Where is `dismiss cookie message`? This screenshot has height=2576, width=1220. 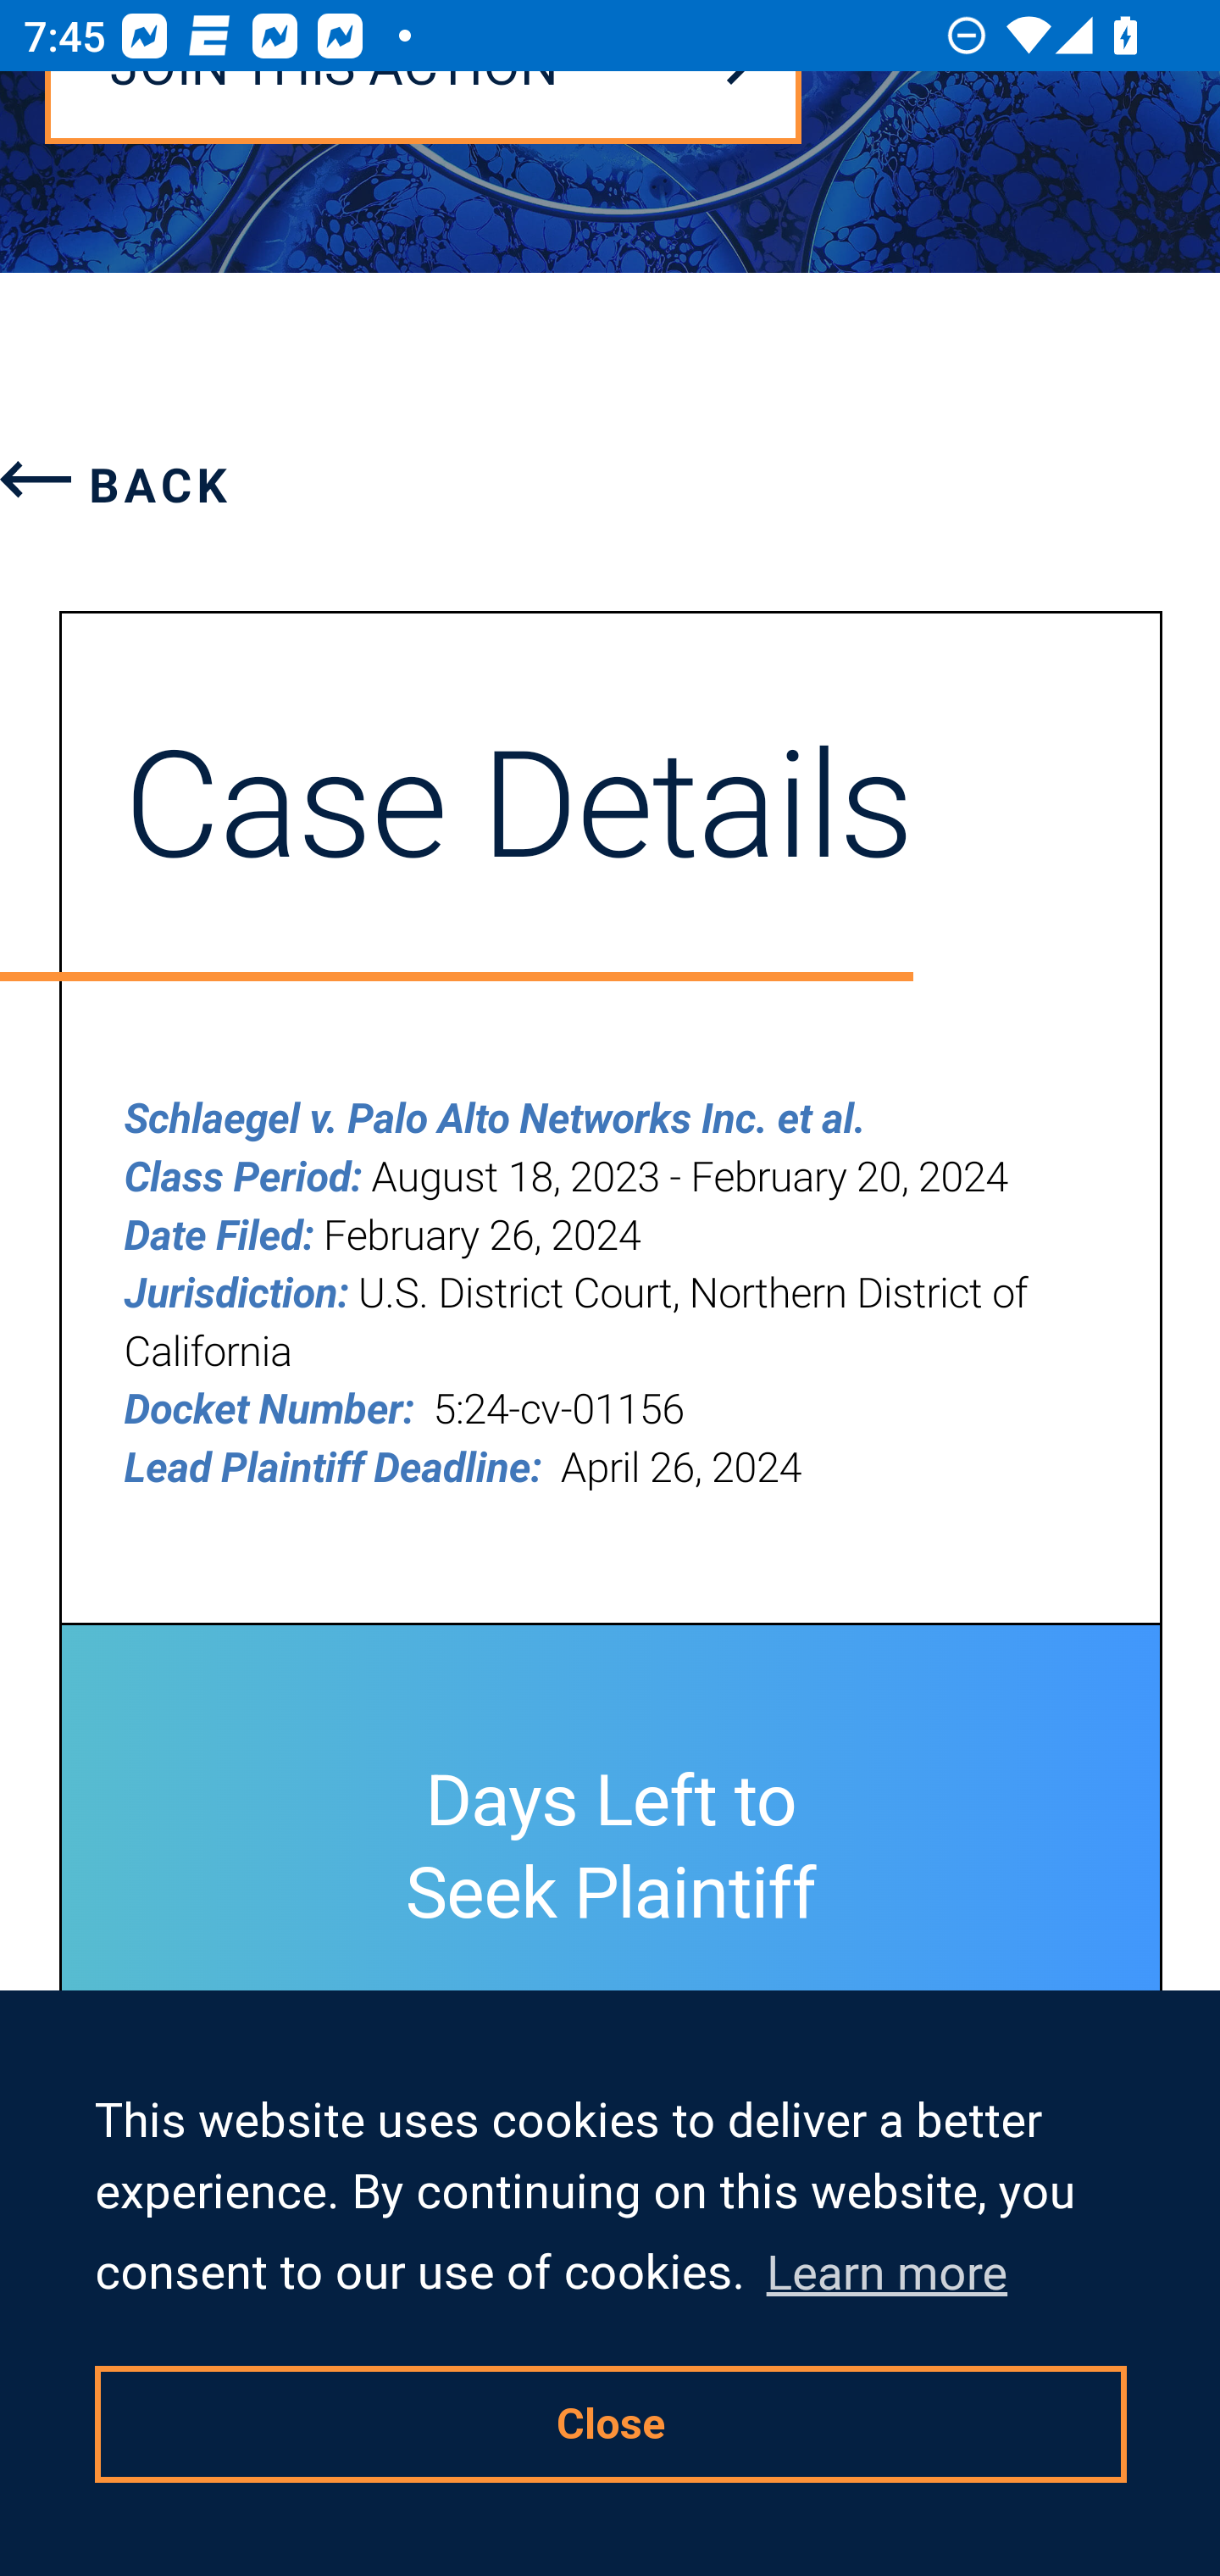
dismiss cookie message is located at coordinates (612, 2423).